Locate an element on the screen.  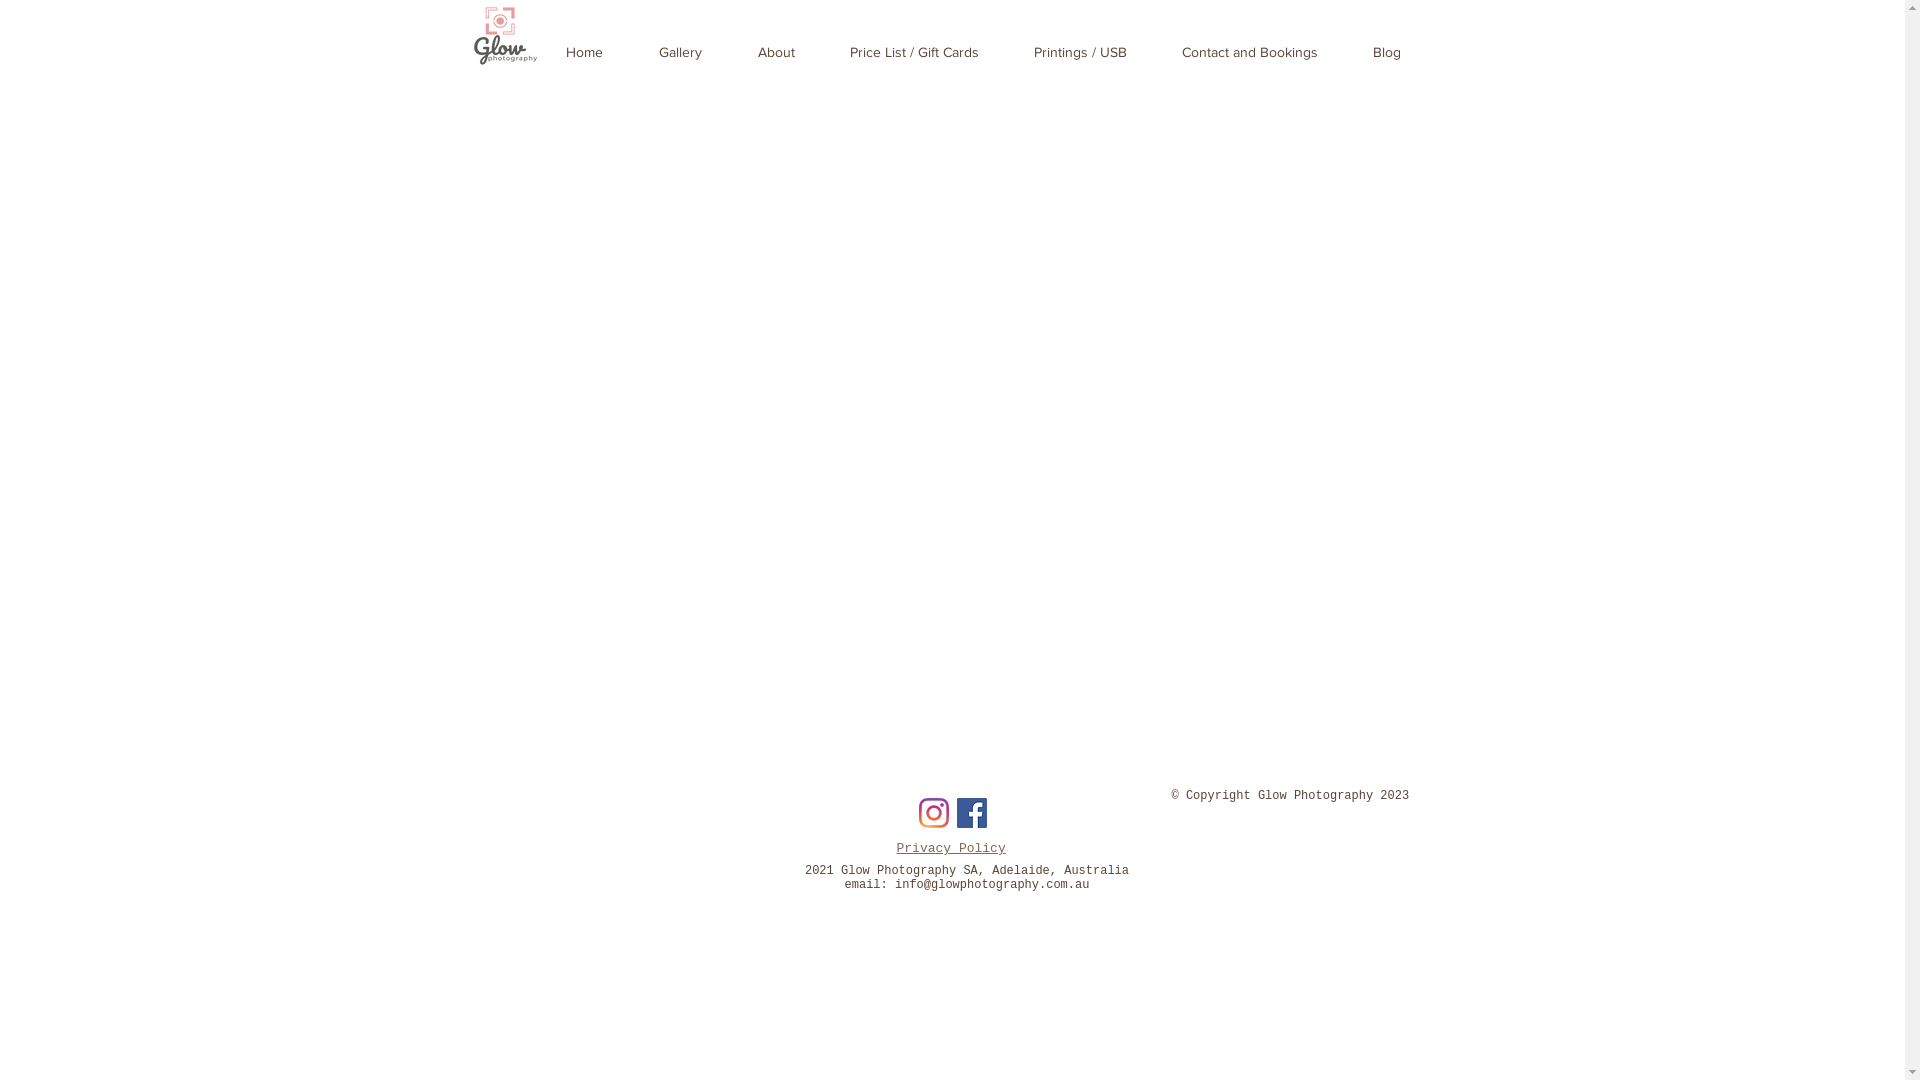
Privacy Policy is located at coordinates (950, 848).